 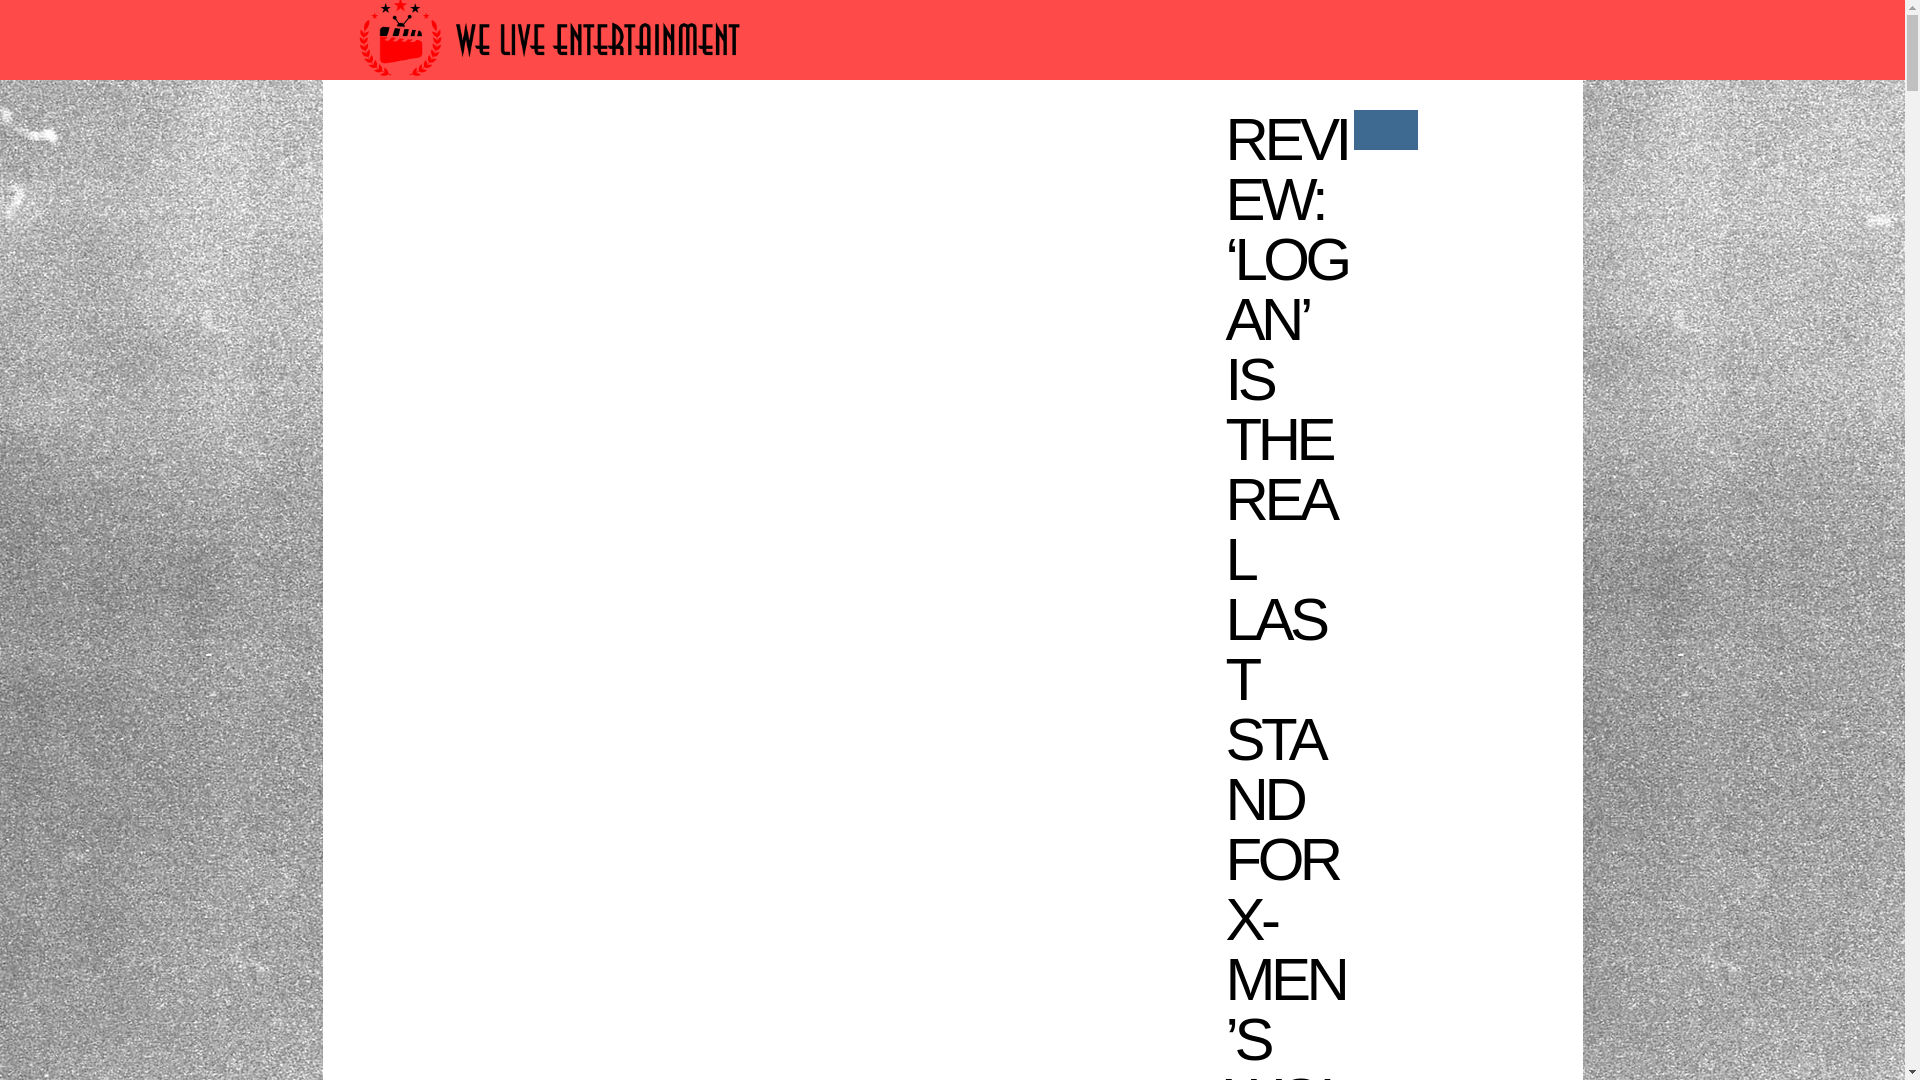 I want to click on WE LIVE ENTERTAINMENT, so click(x=1109, y=136).